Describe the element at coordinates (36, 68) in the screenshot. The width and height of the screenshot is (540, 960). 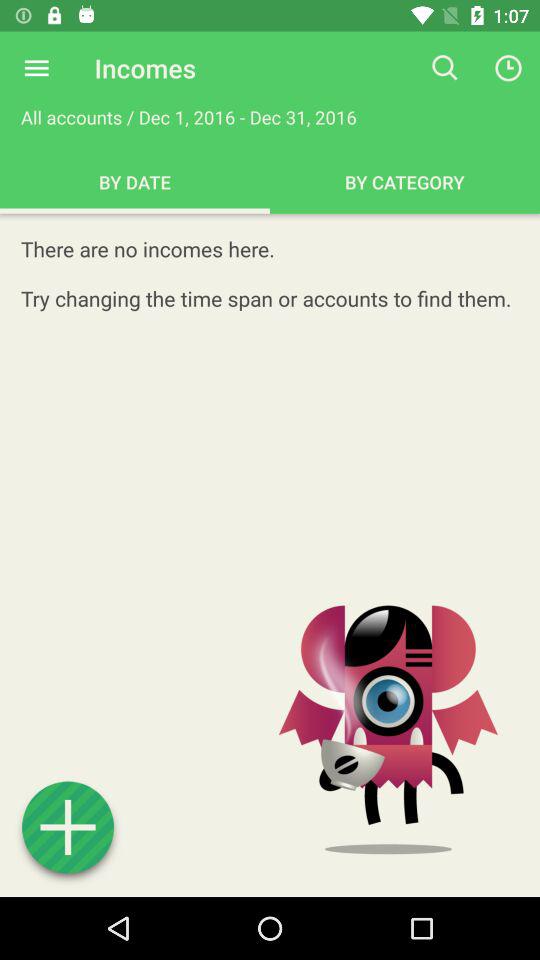
I see `explore menu options` at that location.